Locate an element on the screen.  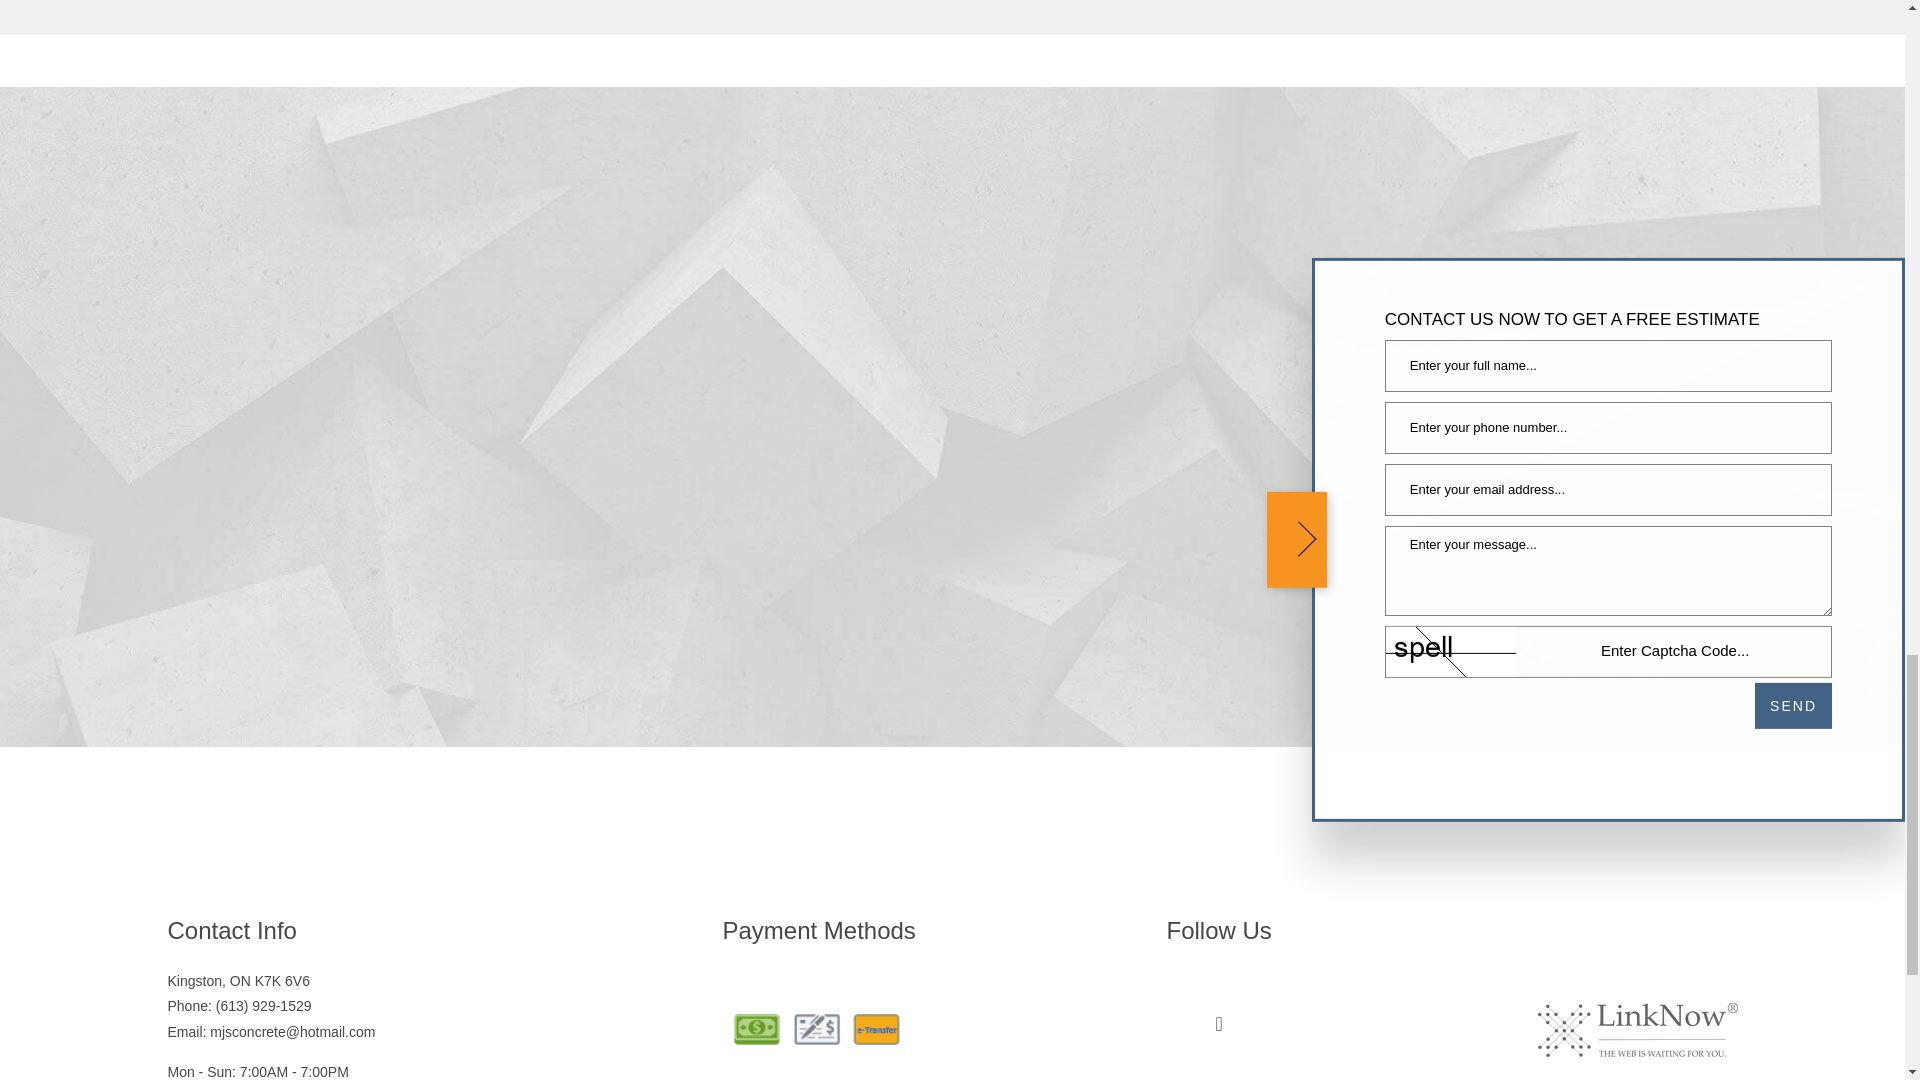
Cash is located at coordinates (756, 1030).